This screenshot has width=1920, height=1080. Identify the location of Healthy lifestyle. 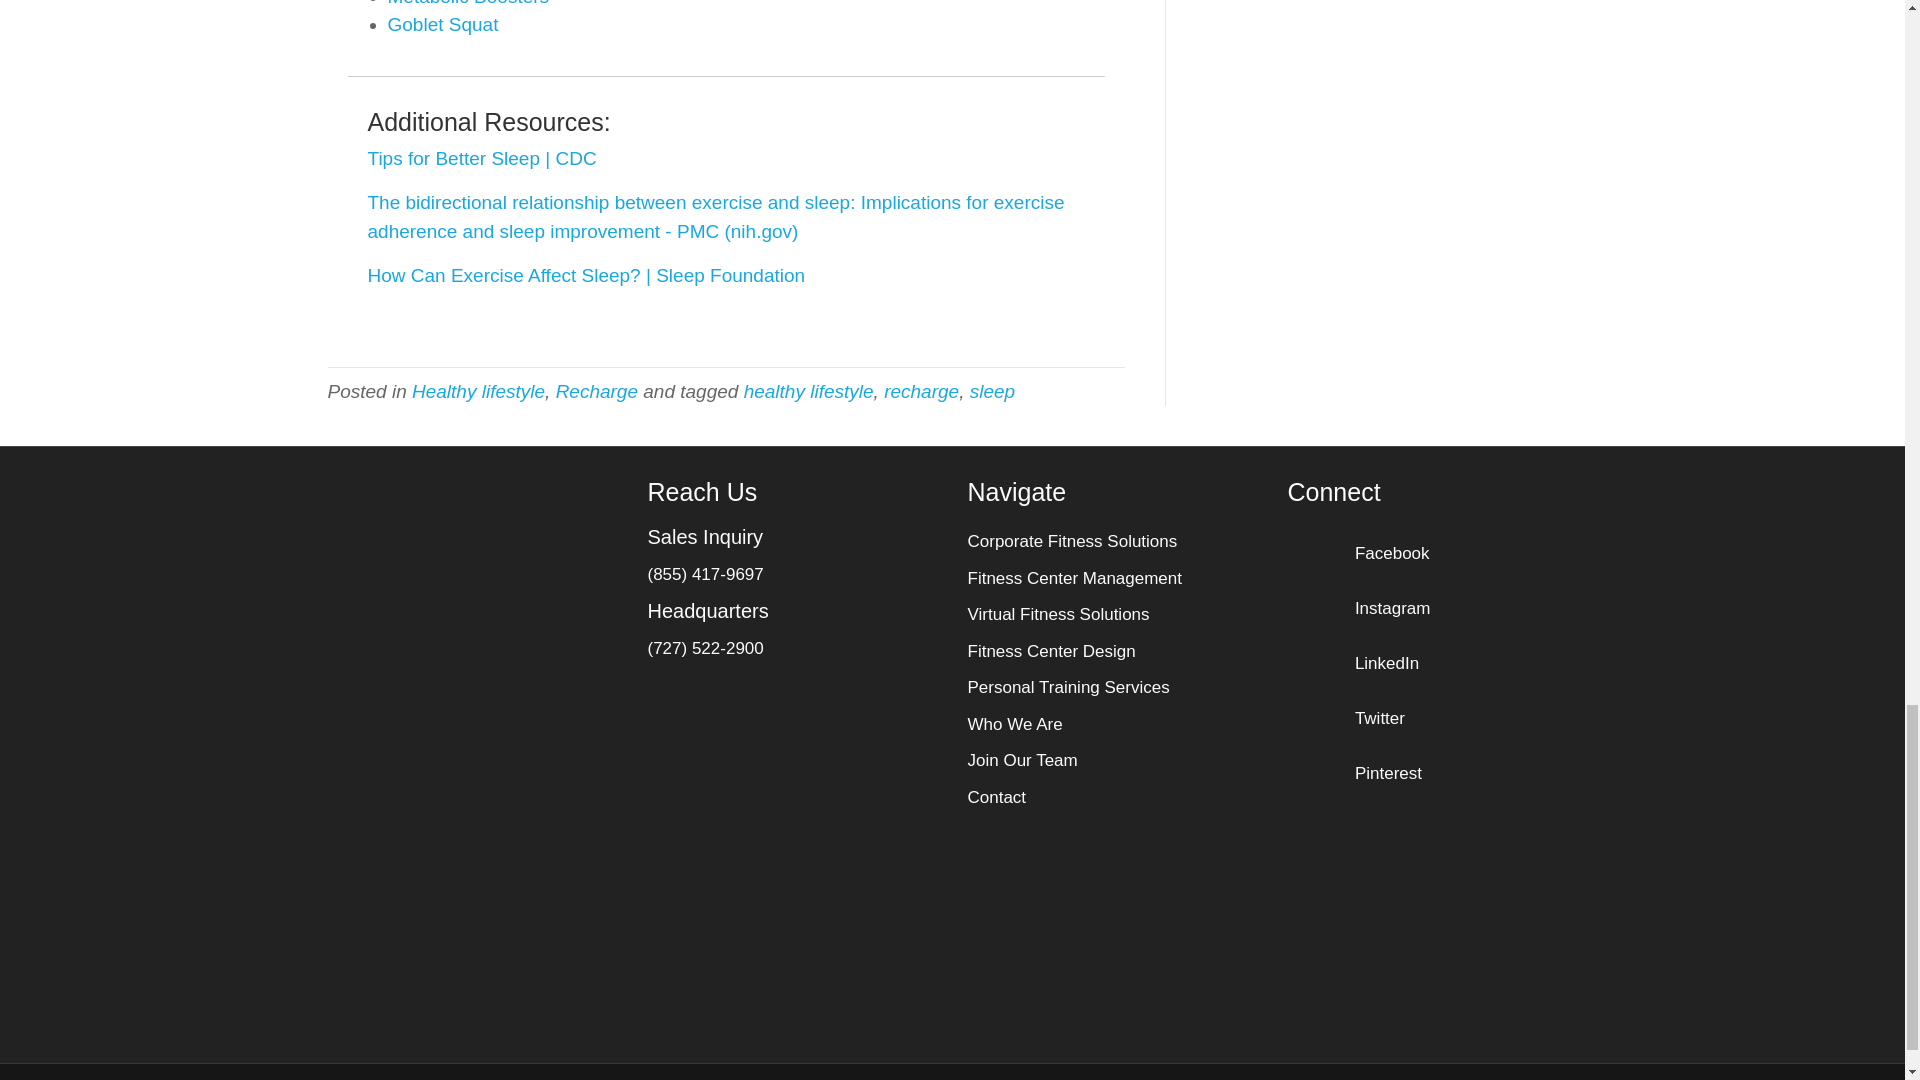
(478, 391).